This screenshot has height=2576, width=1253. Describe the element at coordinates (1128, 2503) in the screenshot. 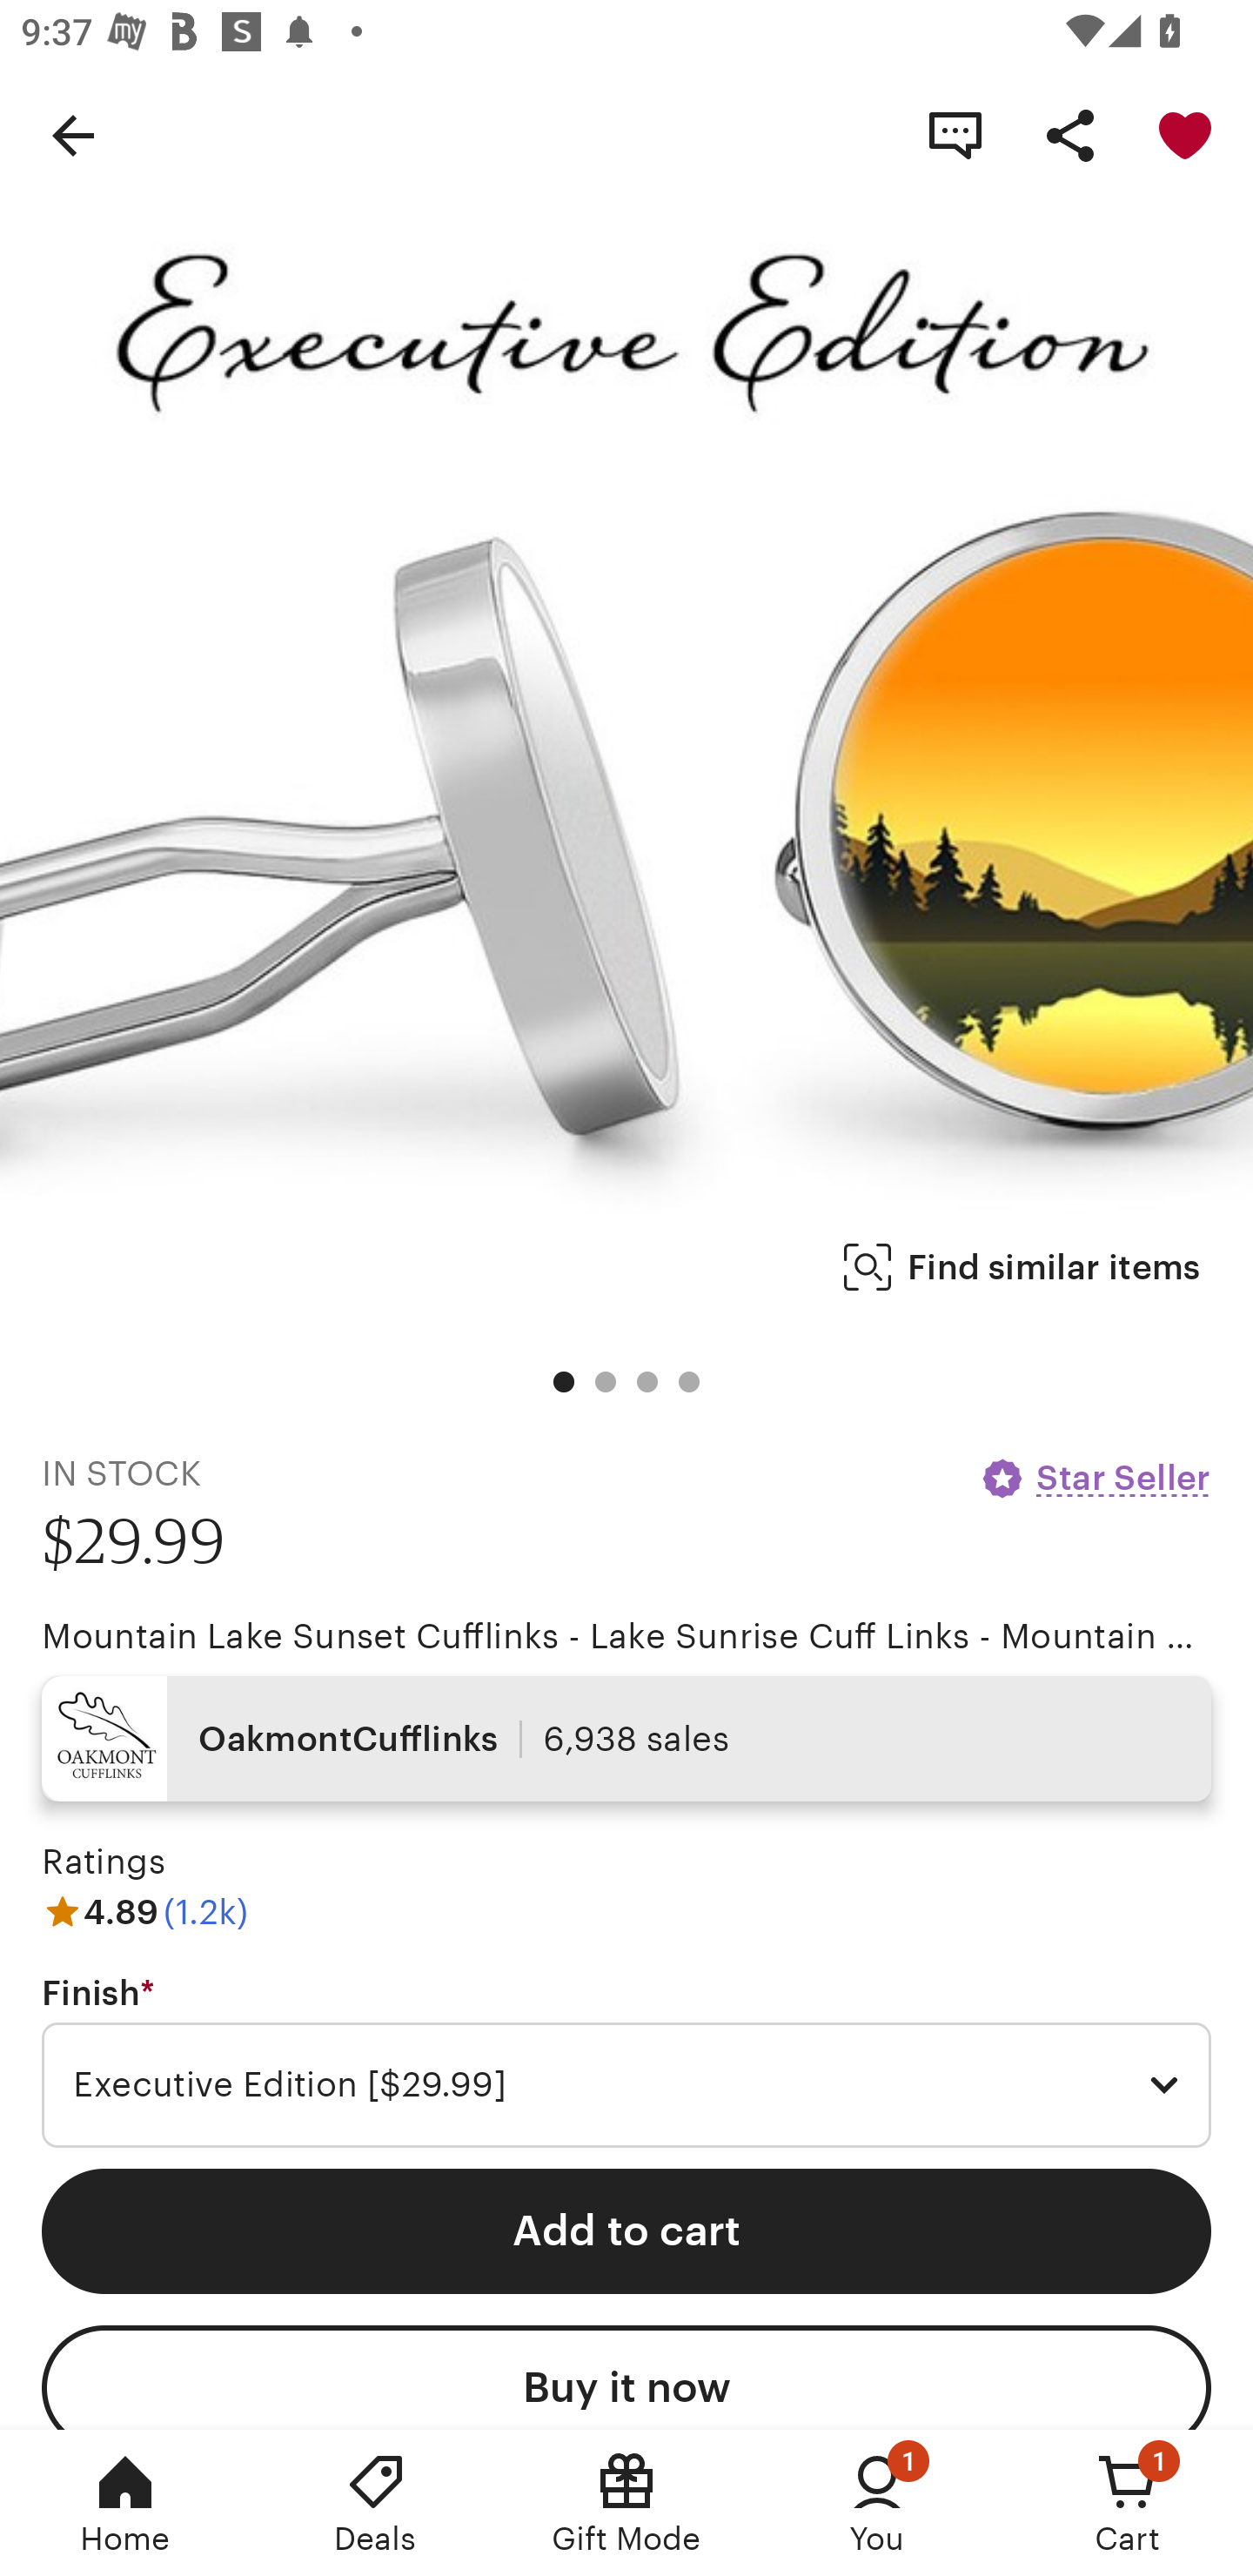

I see `Cart, 1 new notification Cart` at that location.